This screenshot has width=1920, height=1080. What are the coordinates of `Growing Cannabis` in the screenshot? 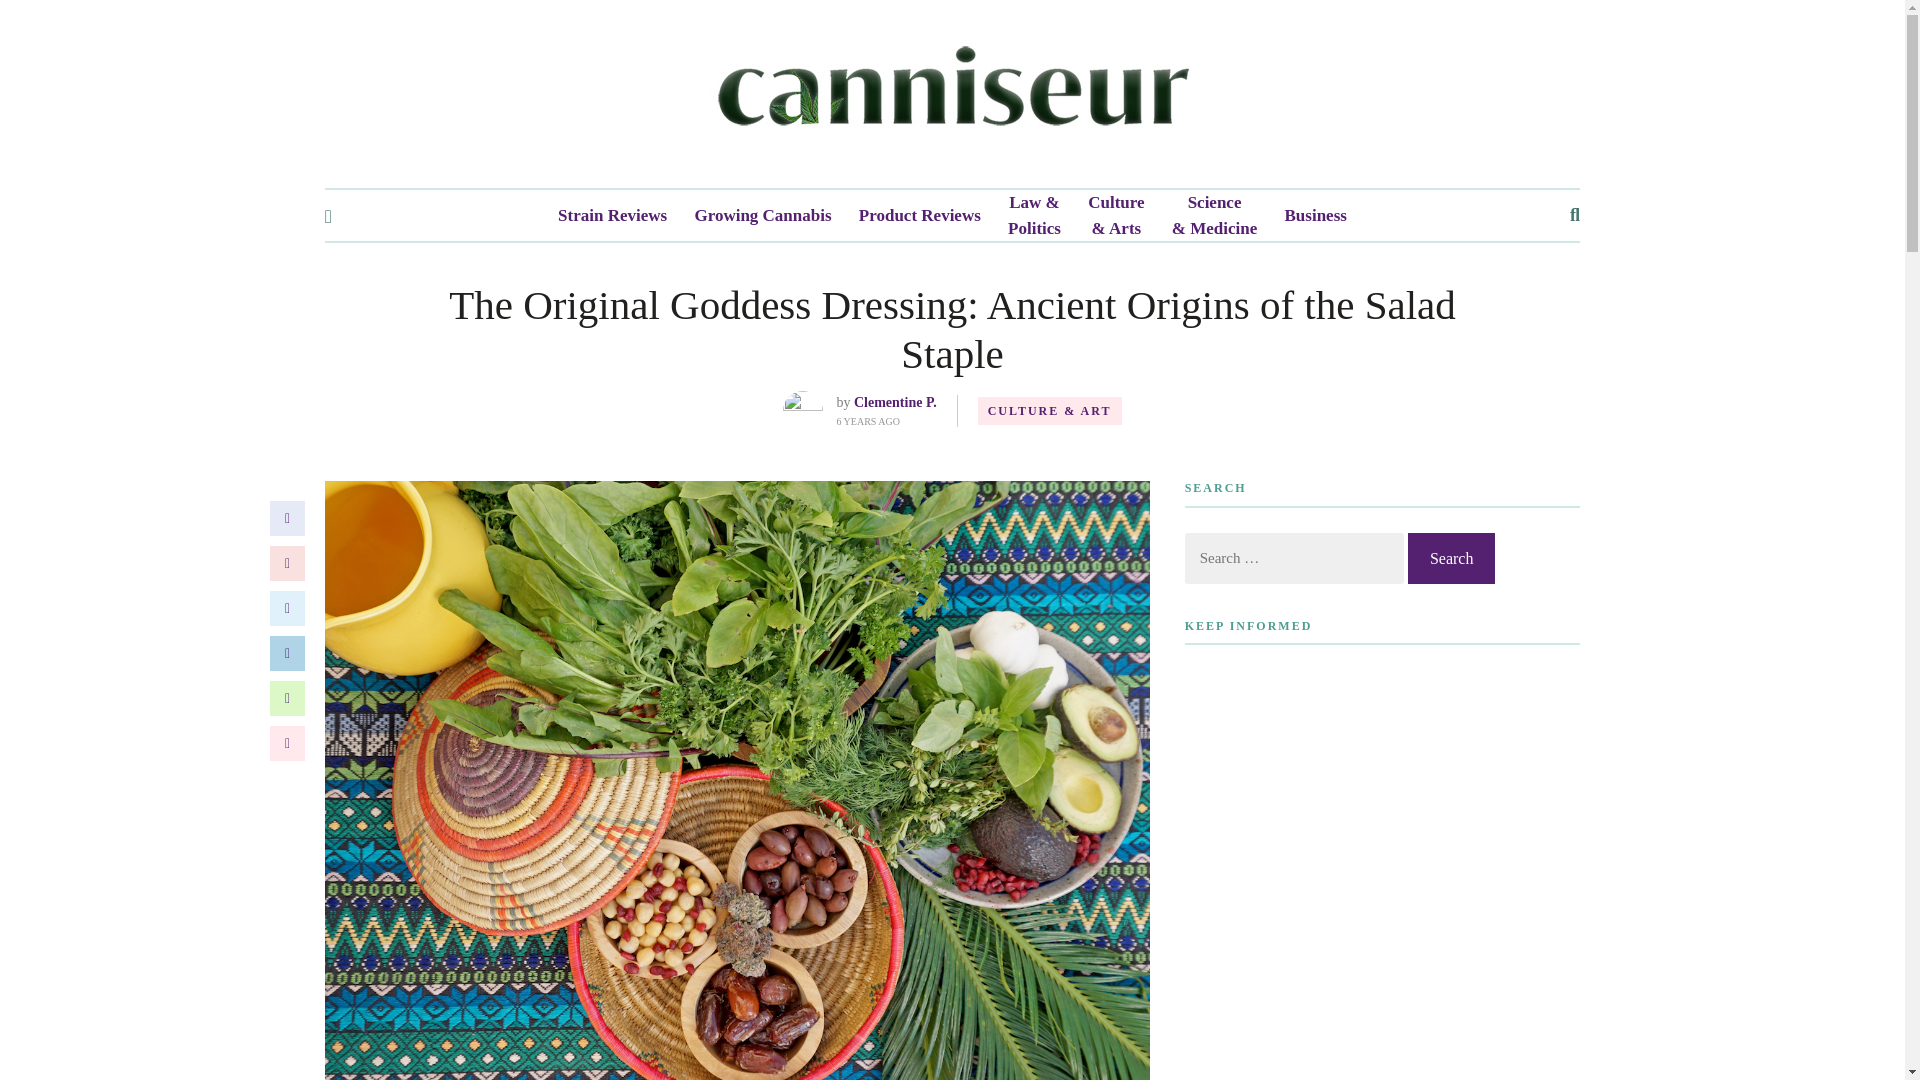 It's located at (762, 216).